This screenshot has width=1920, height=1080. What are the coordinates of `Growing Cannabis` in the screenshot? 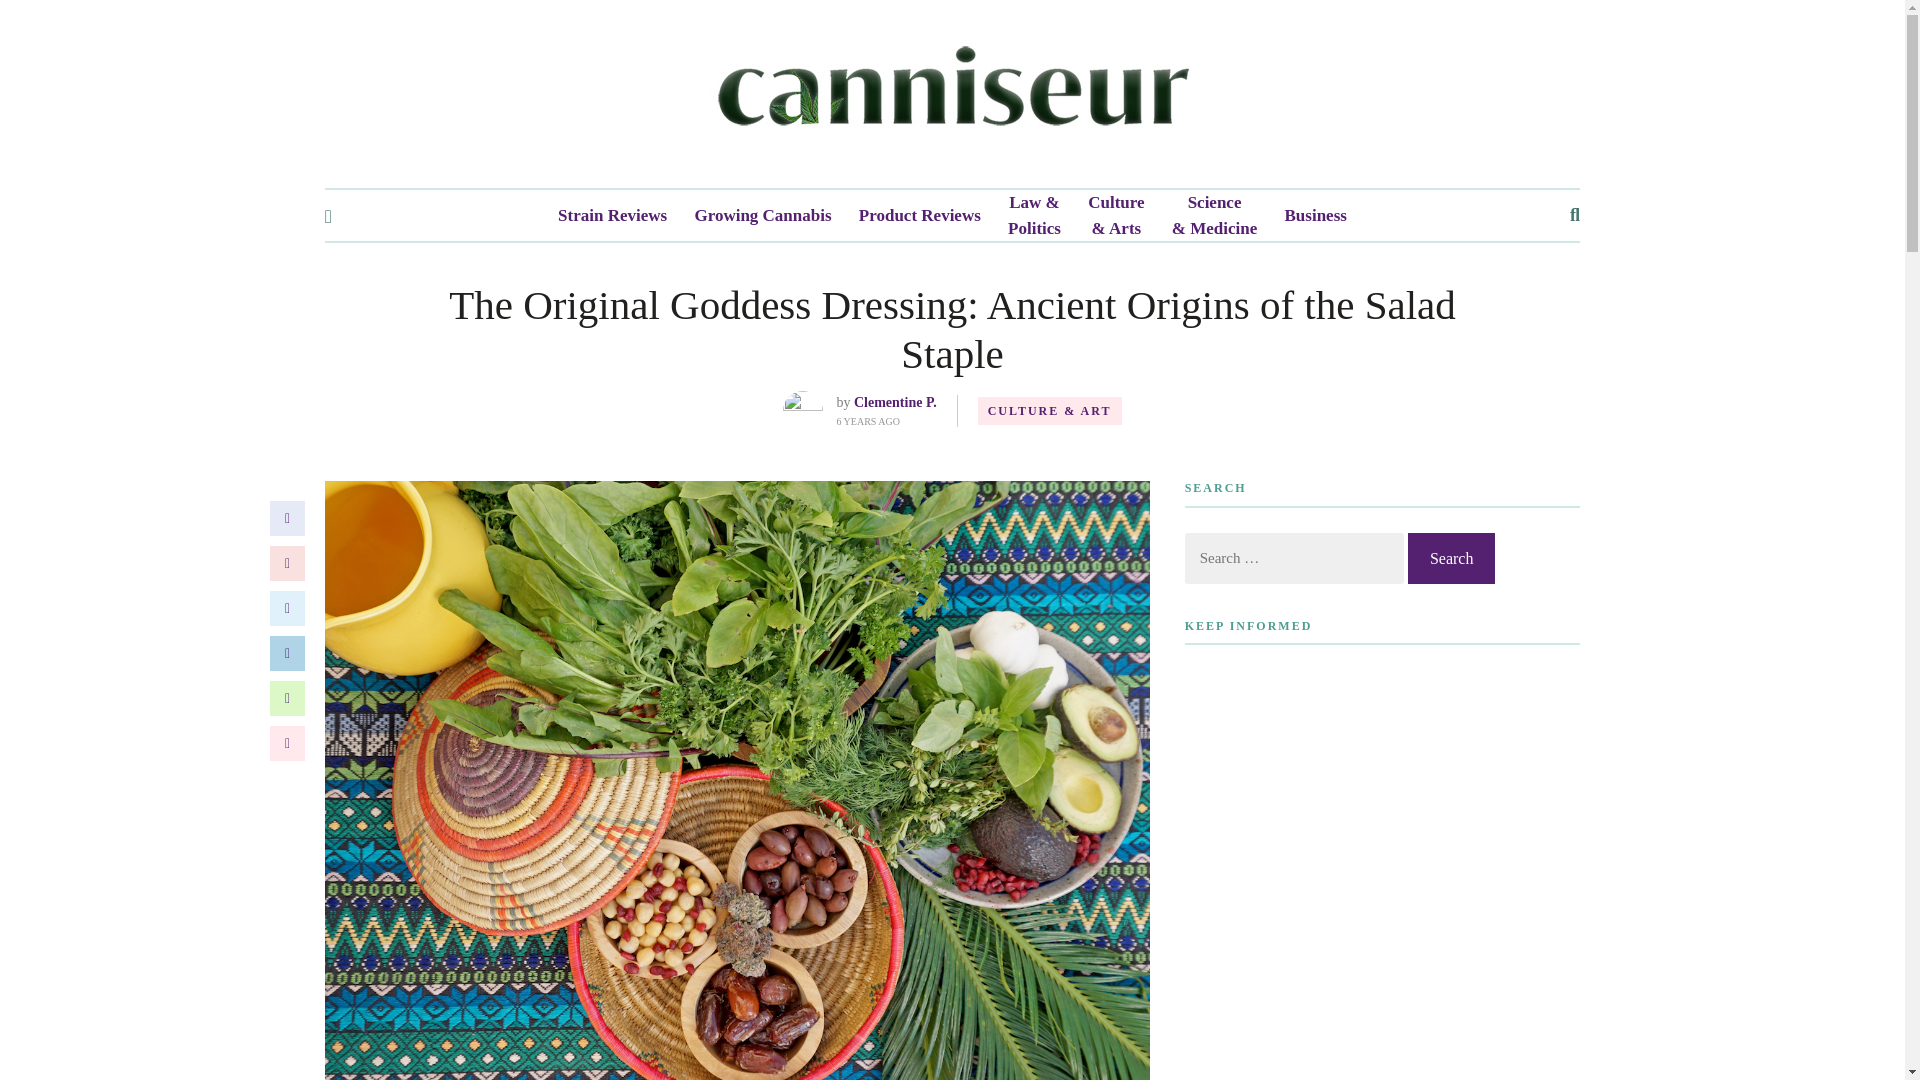 It's located at (762, 216).